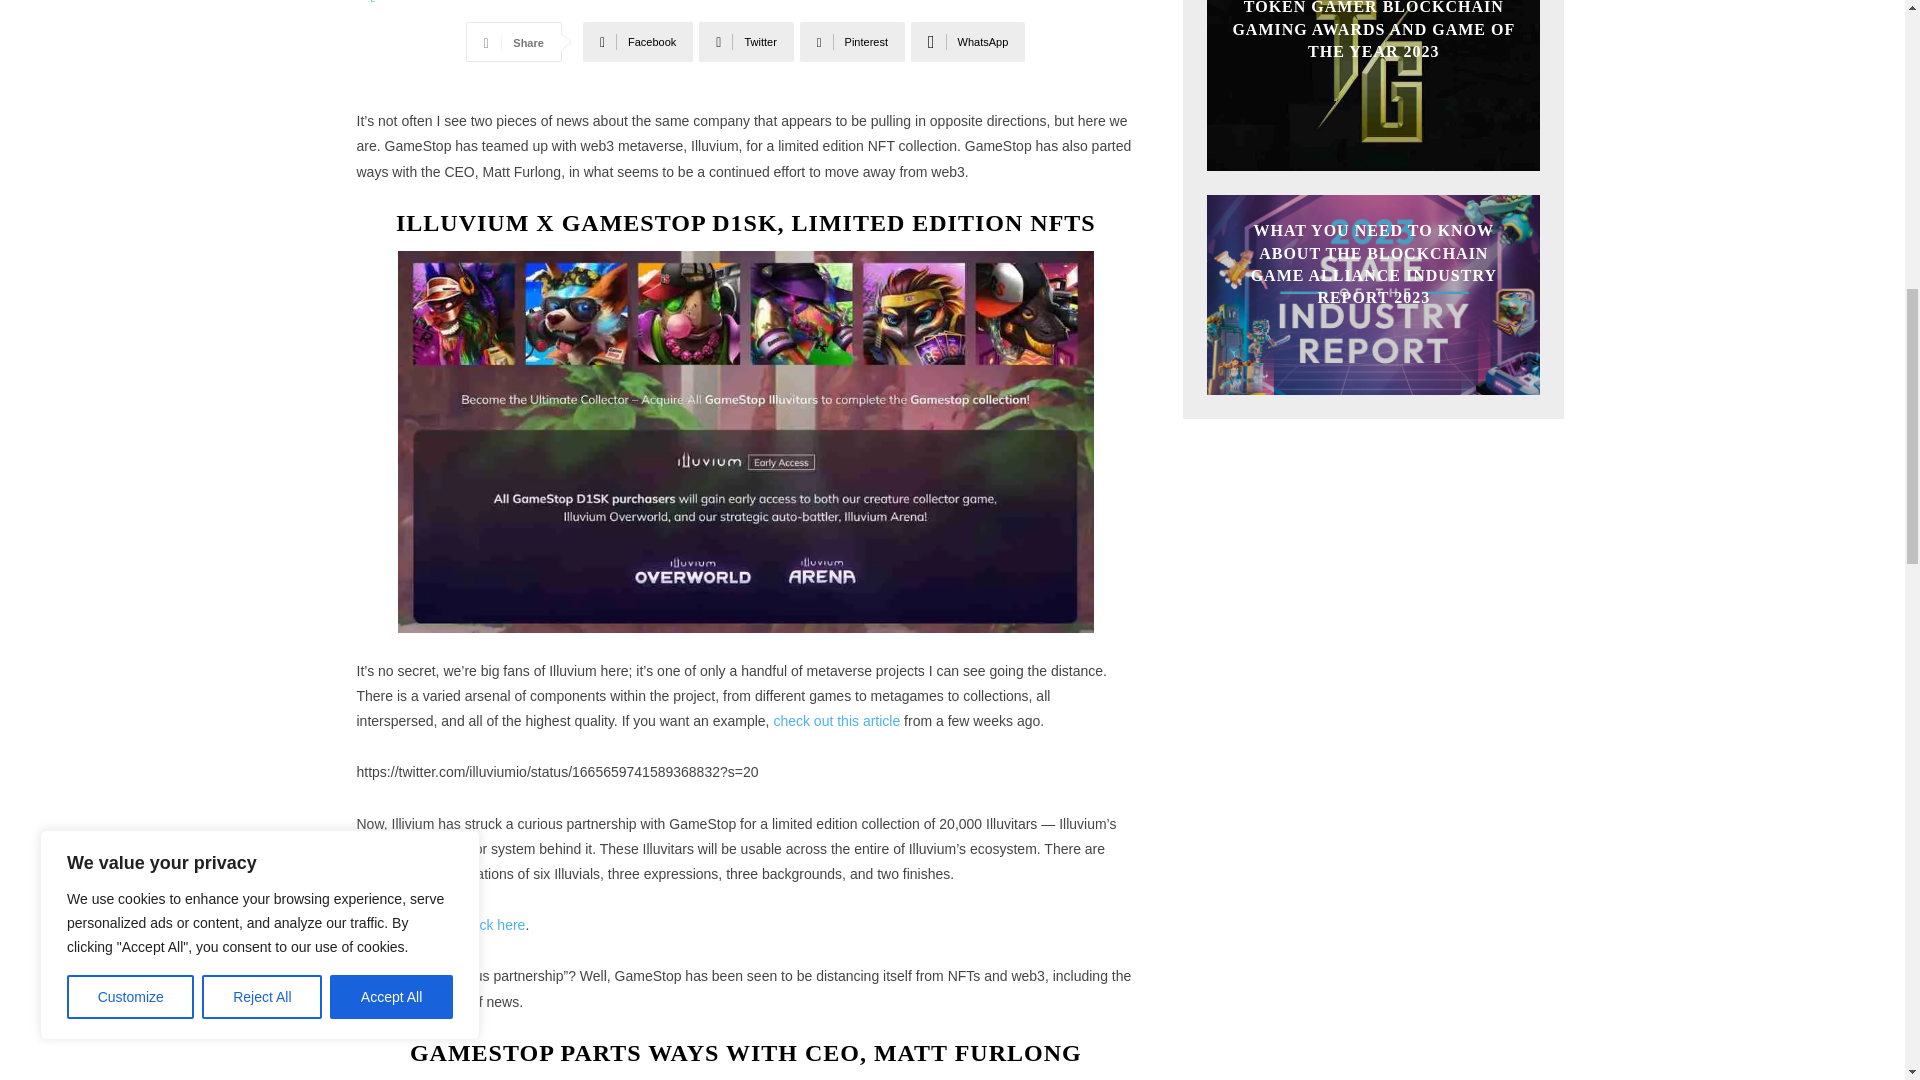  Describe the element at coordinates (746, 41) in the screenshot. I see `Twitter` at that location.